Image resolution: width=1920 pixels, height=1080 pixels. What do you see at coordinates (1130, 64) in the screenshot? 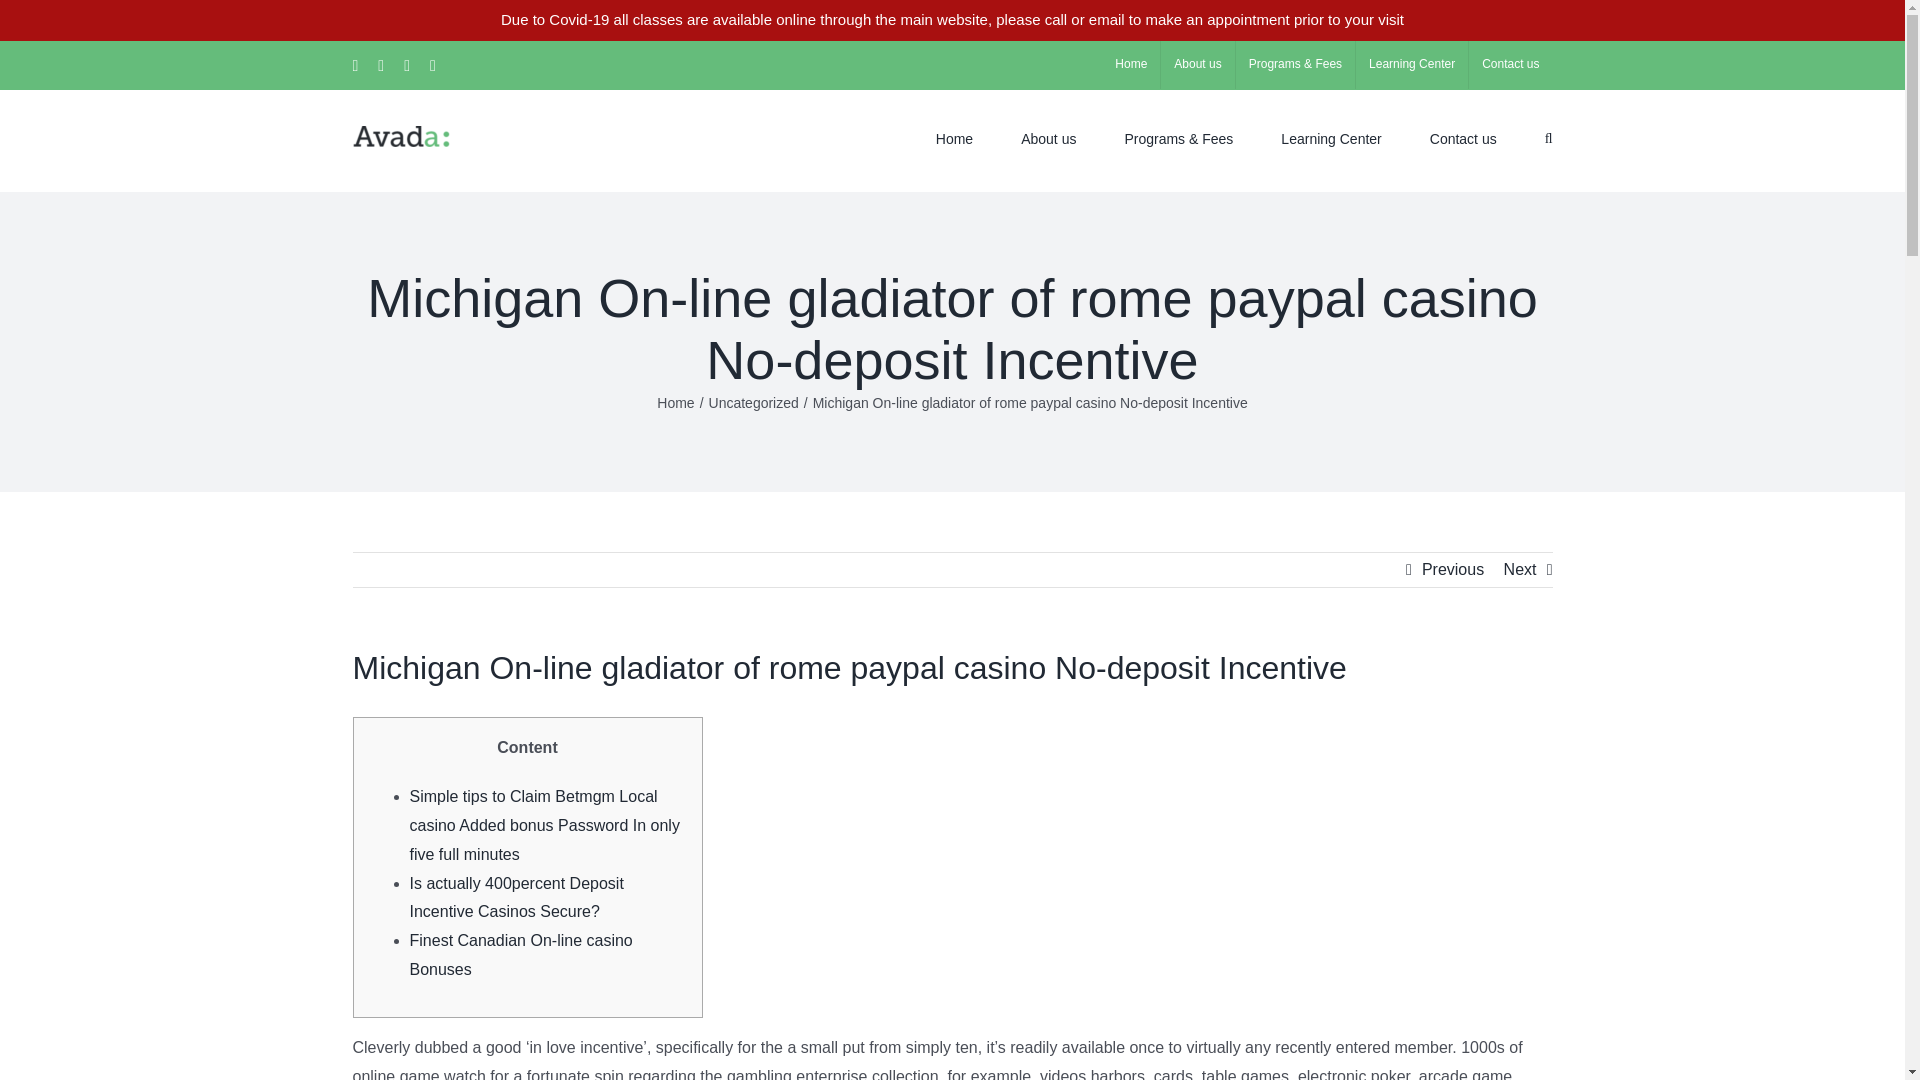
I see `Home` at bounding box center [1130, 64].